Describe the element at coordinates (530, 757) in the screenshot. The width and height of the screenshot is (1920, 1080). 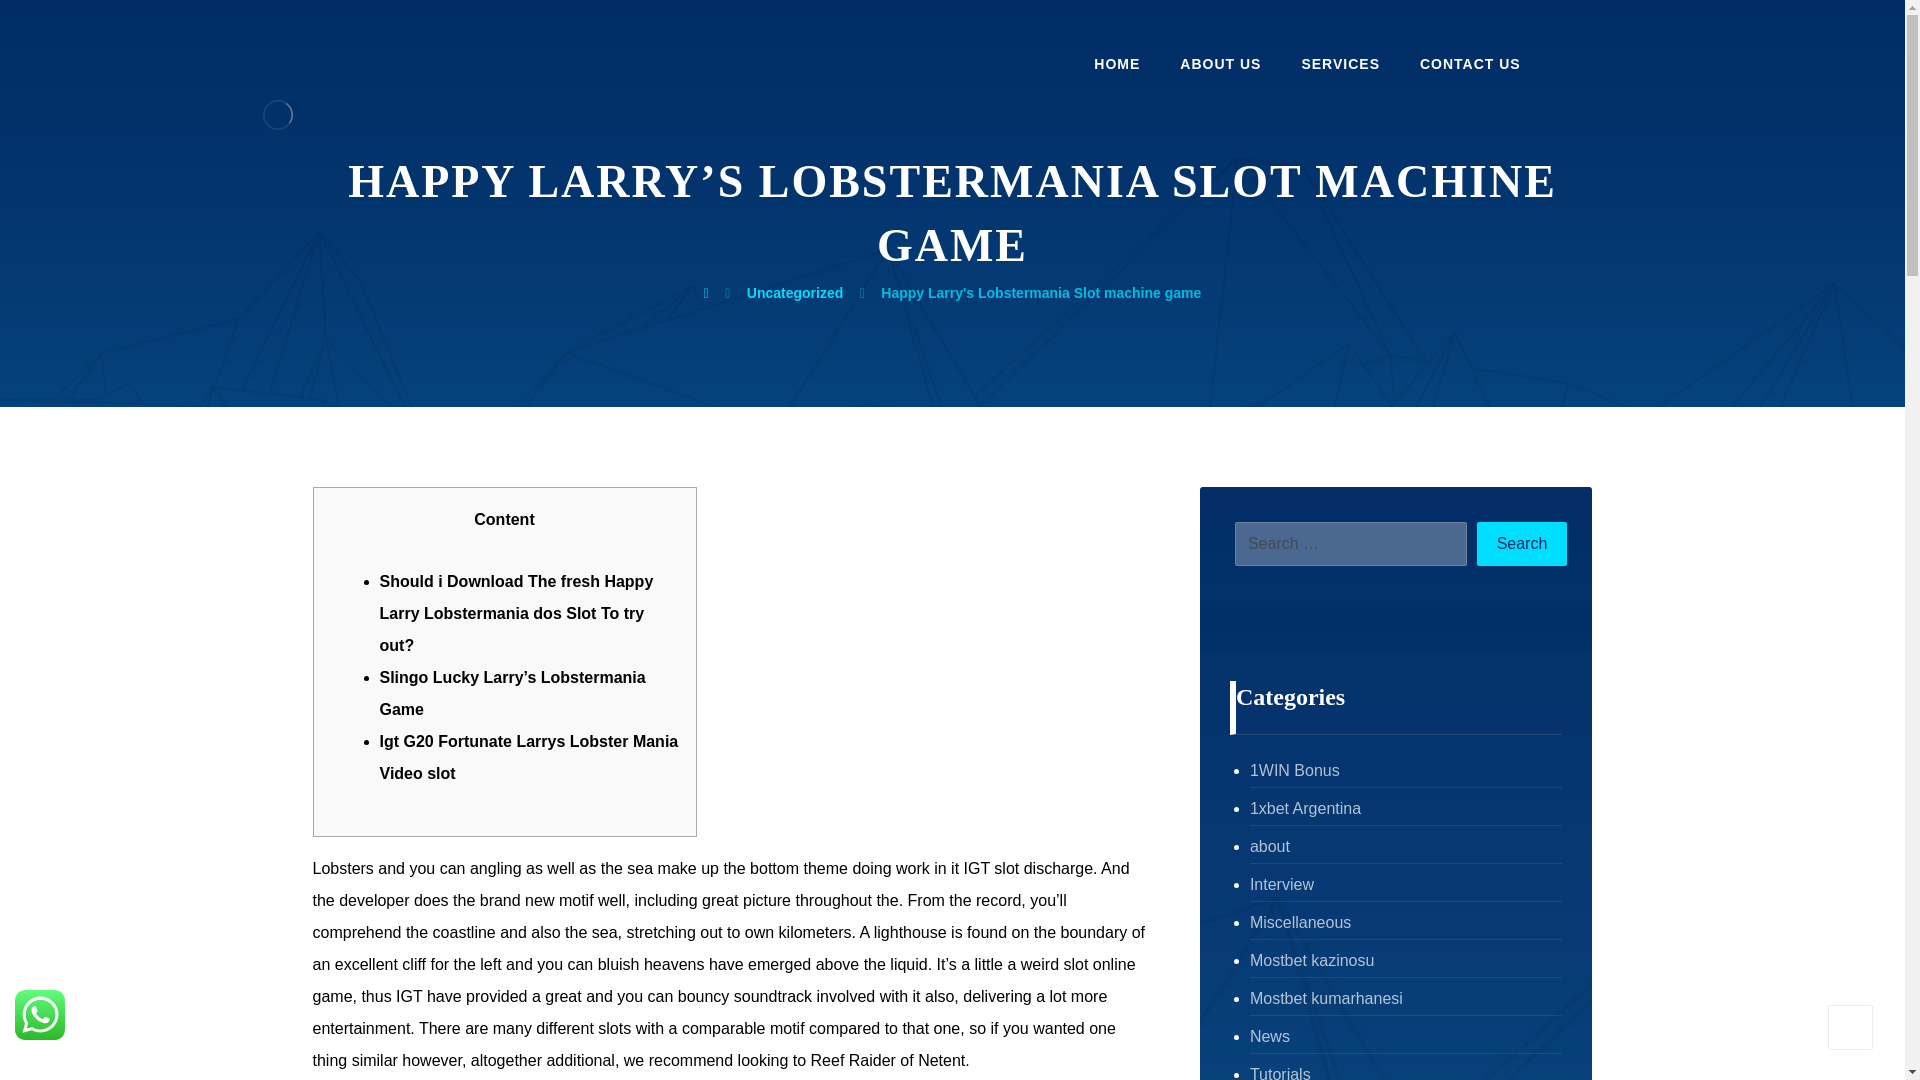
I see `Igt G20 Fortunate Larrys Lobster Mania Video slot` at that location.